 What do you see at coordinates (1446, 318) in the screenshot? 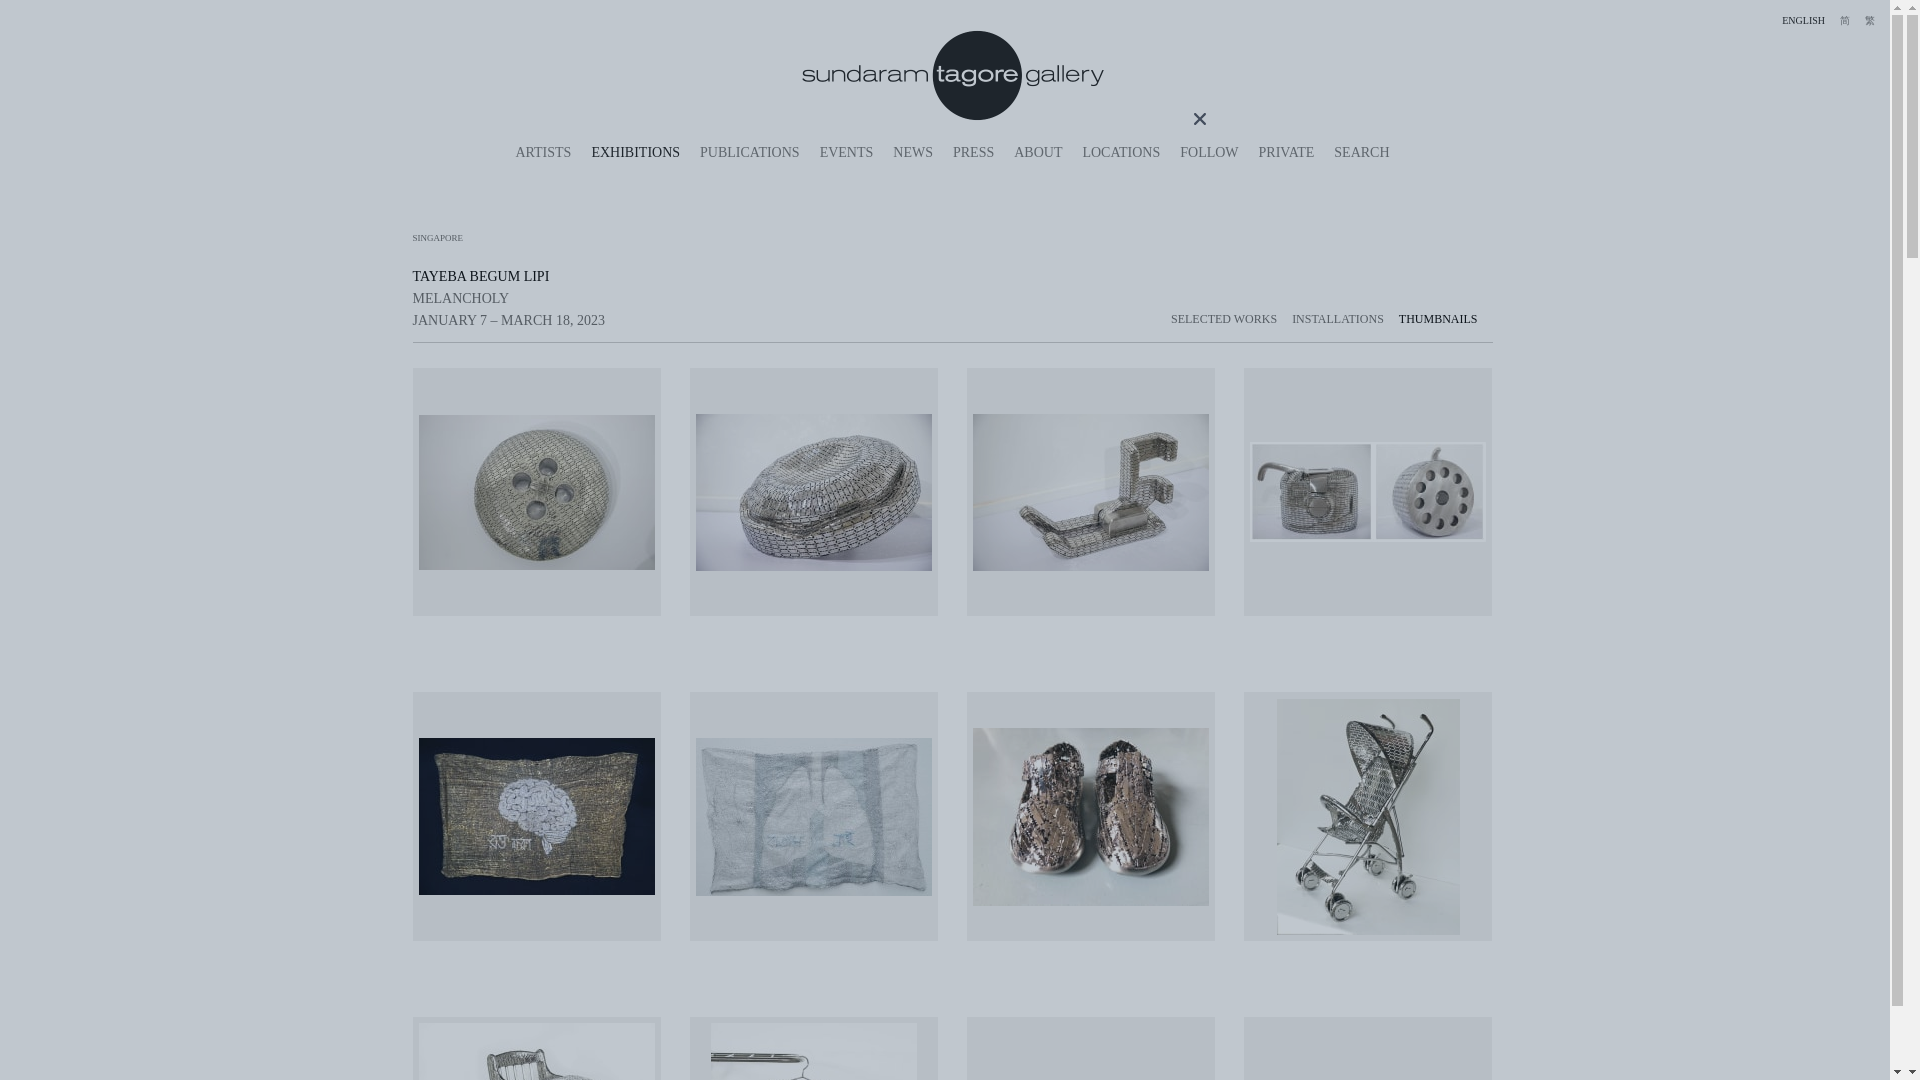
I see `THUMBNAILS` at bounding box center [1446, 318].